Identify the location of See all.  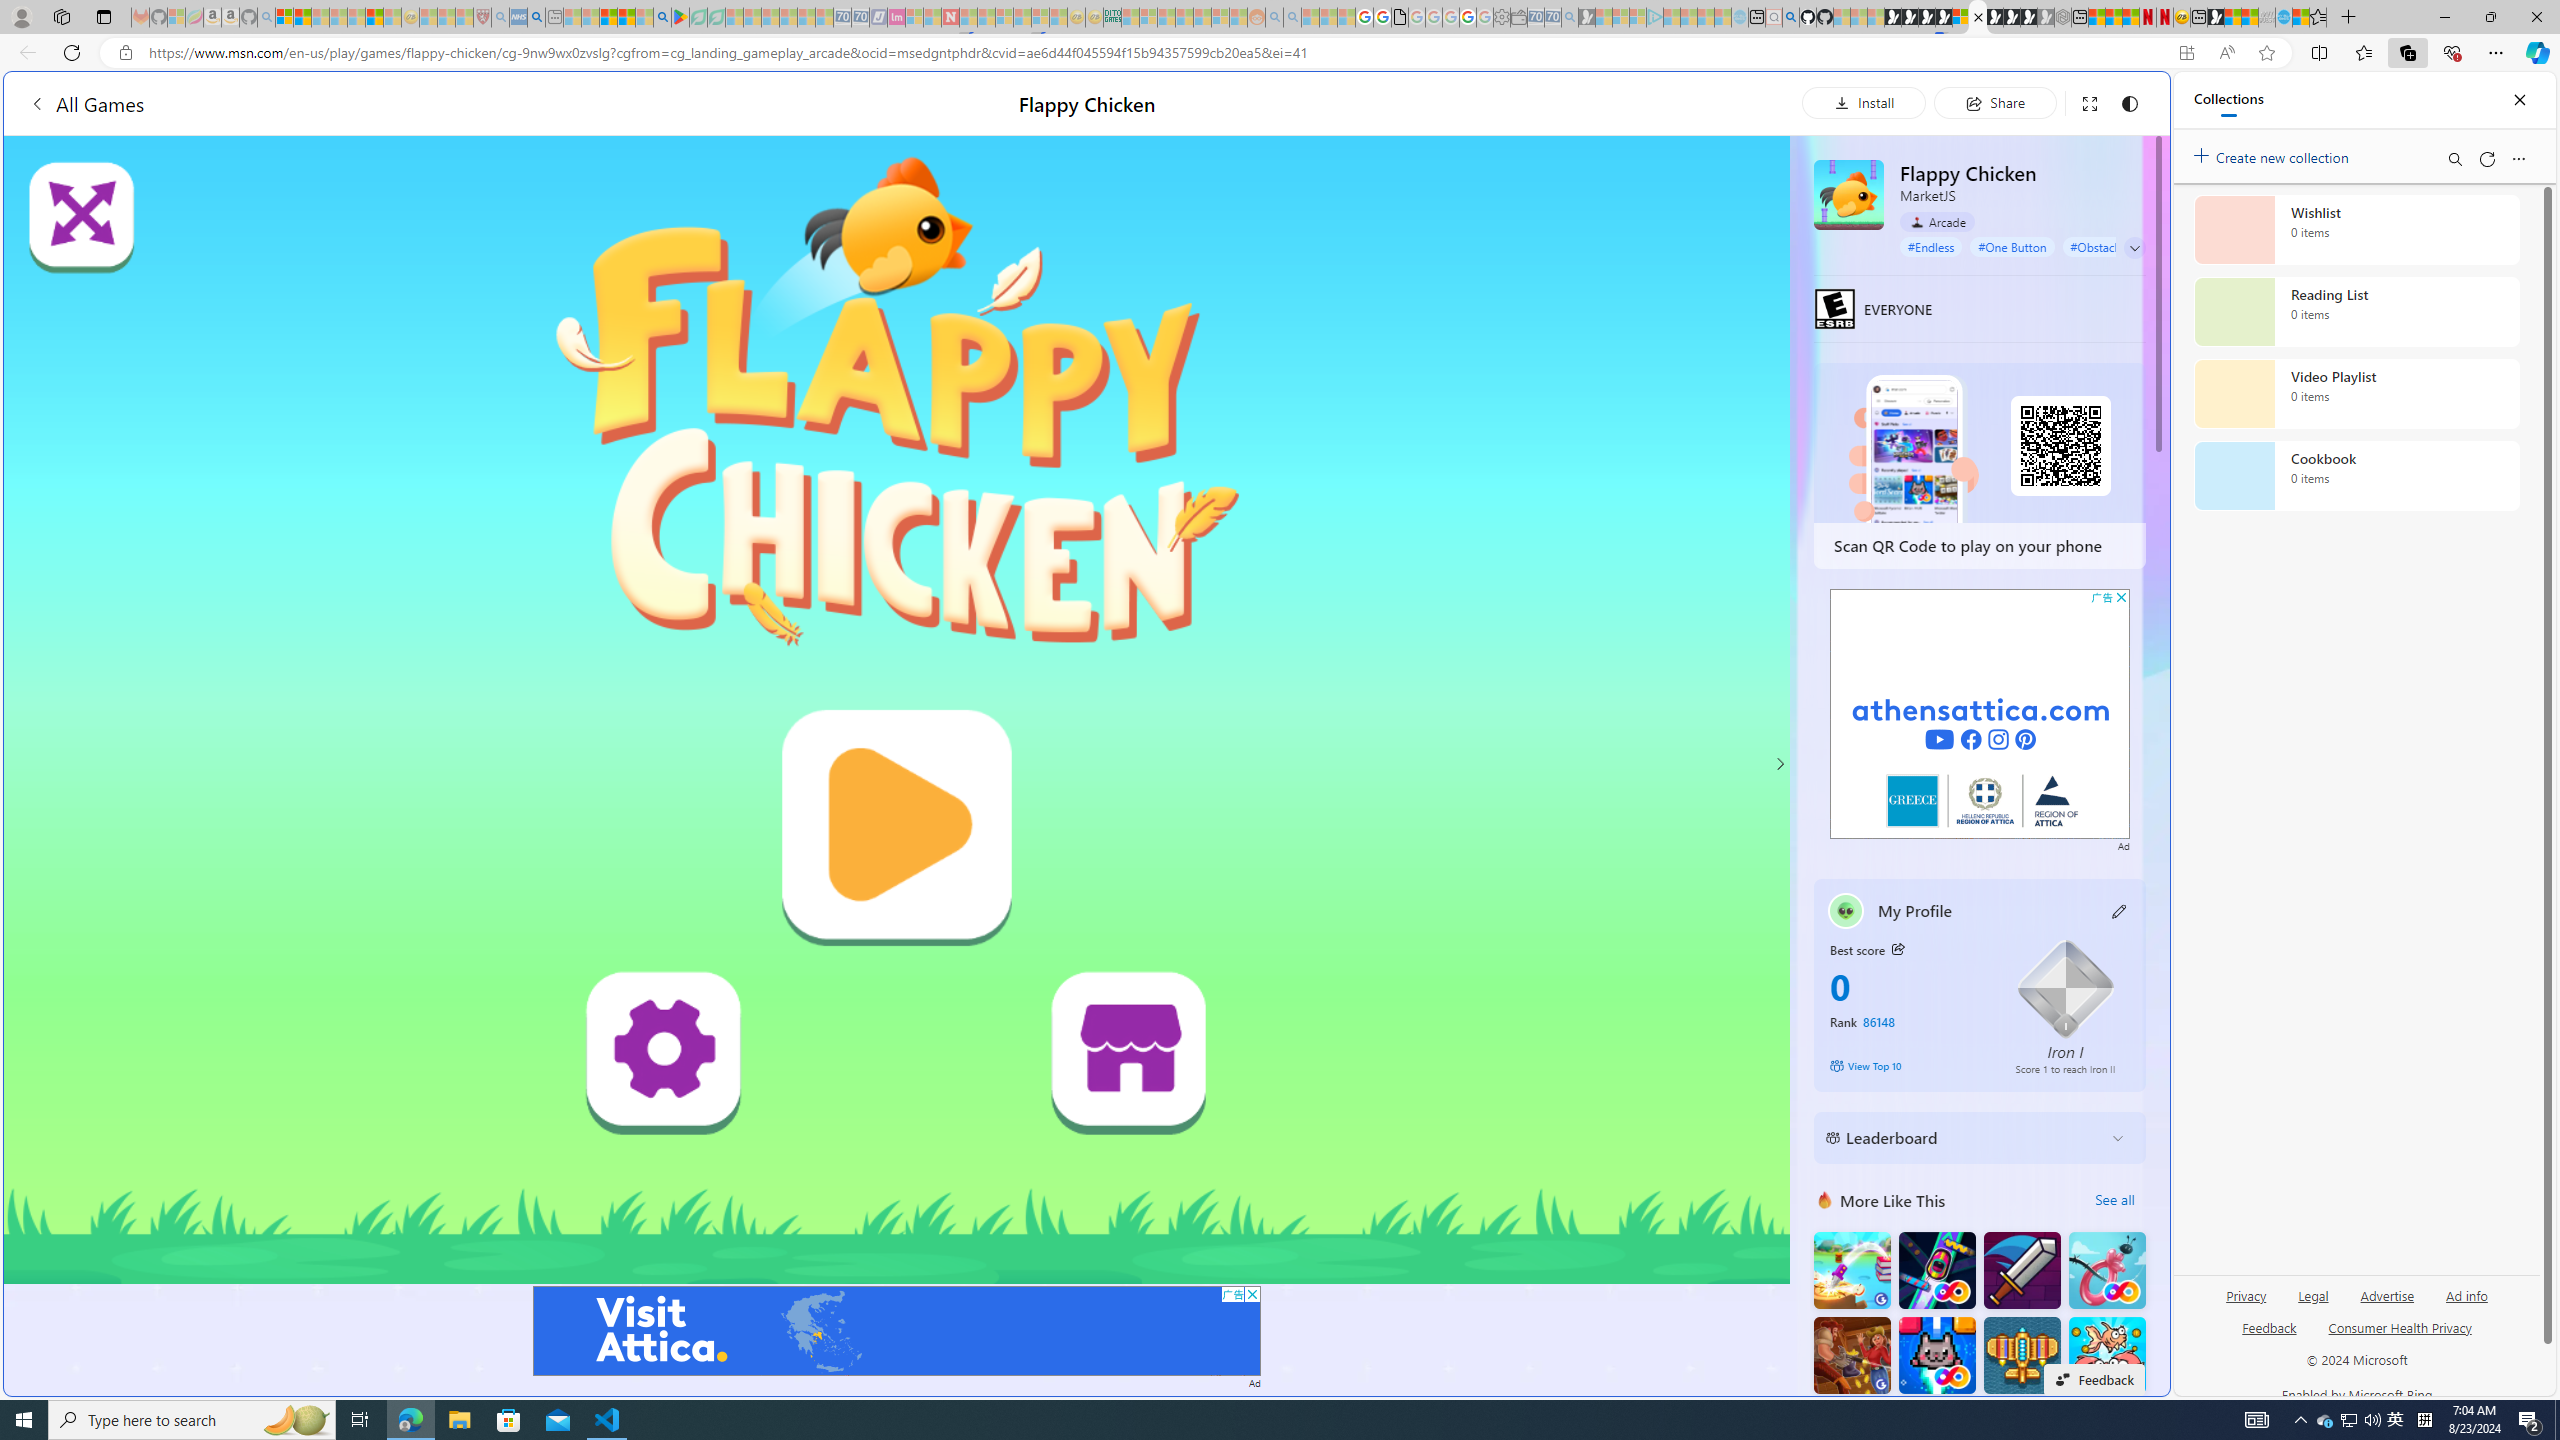
(2114, 1199).